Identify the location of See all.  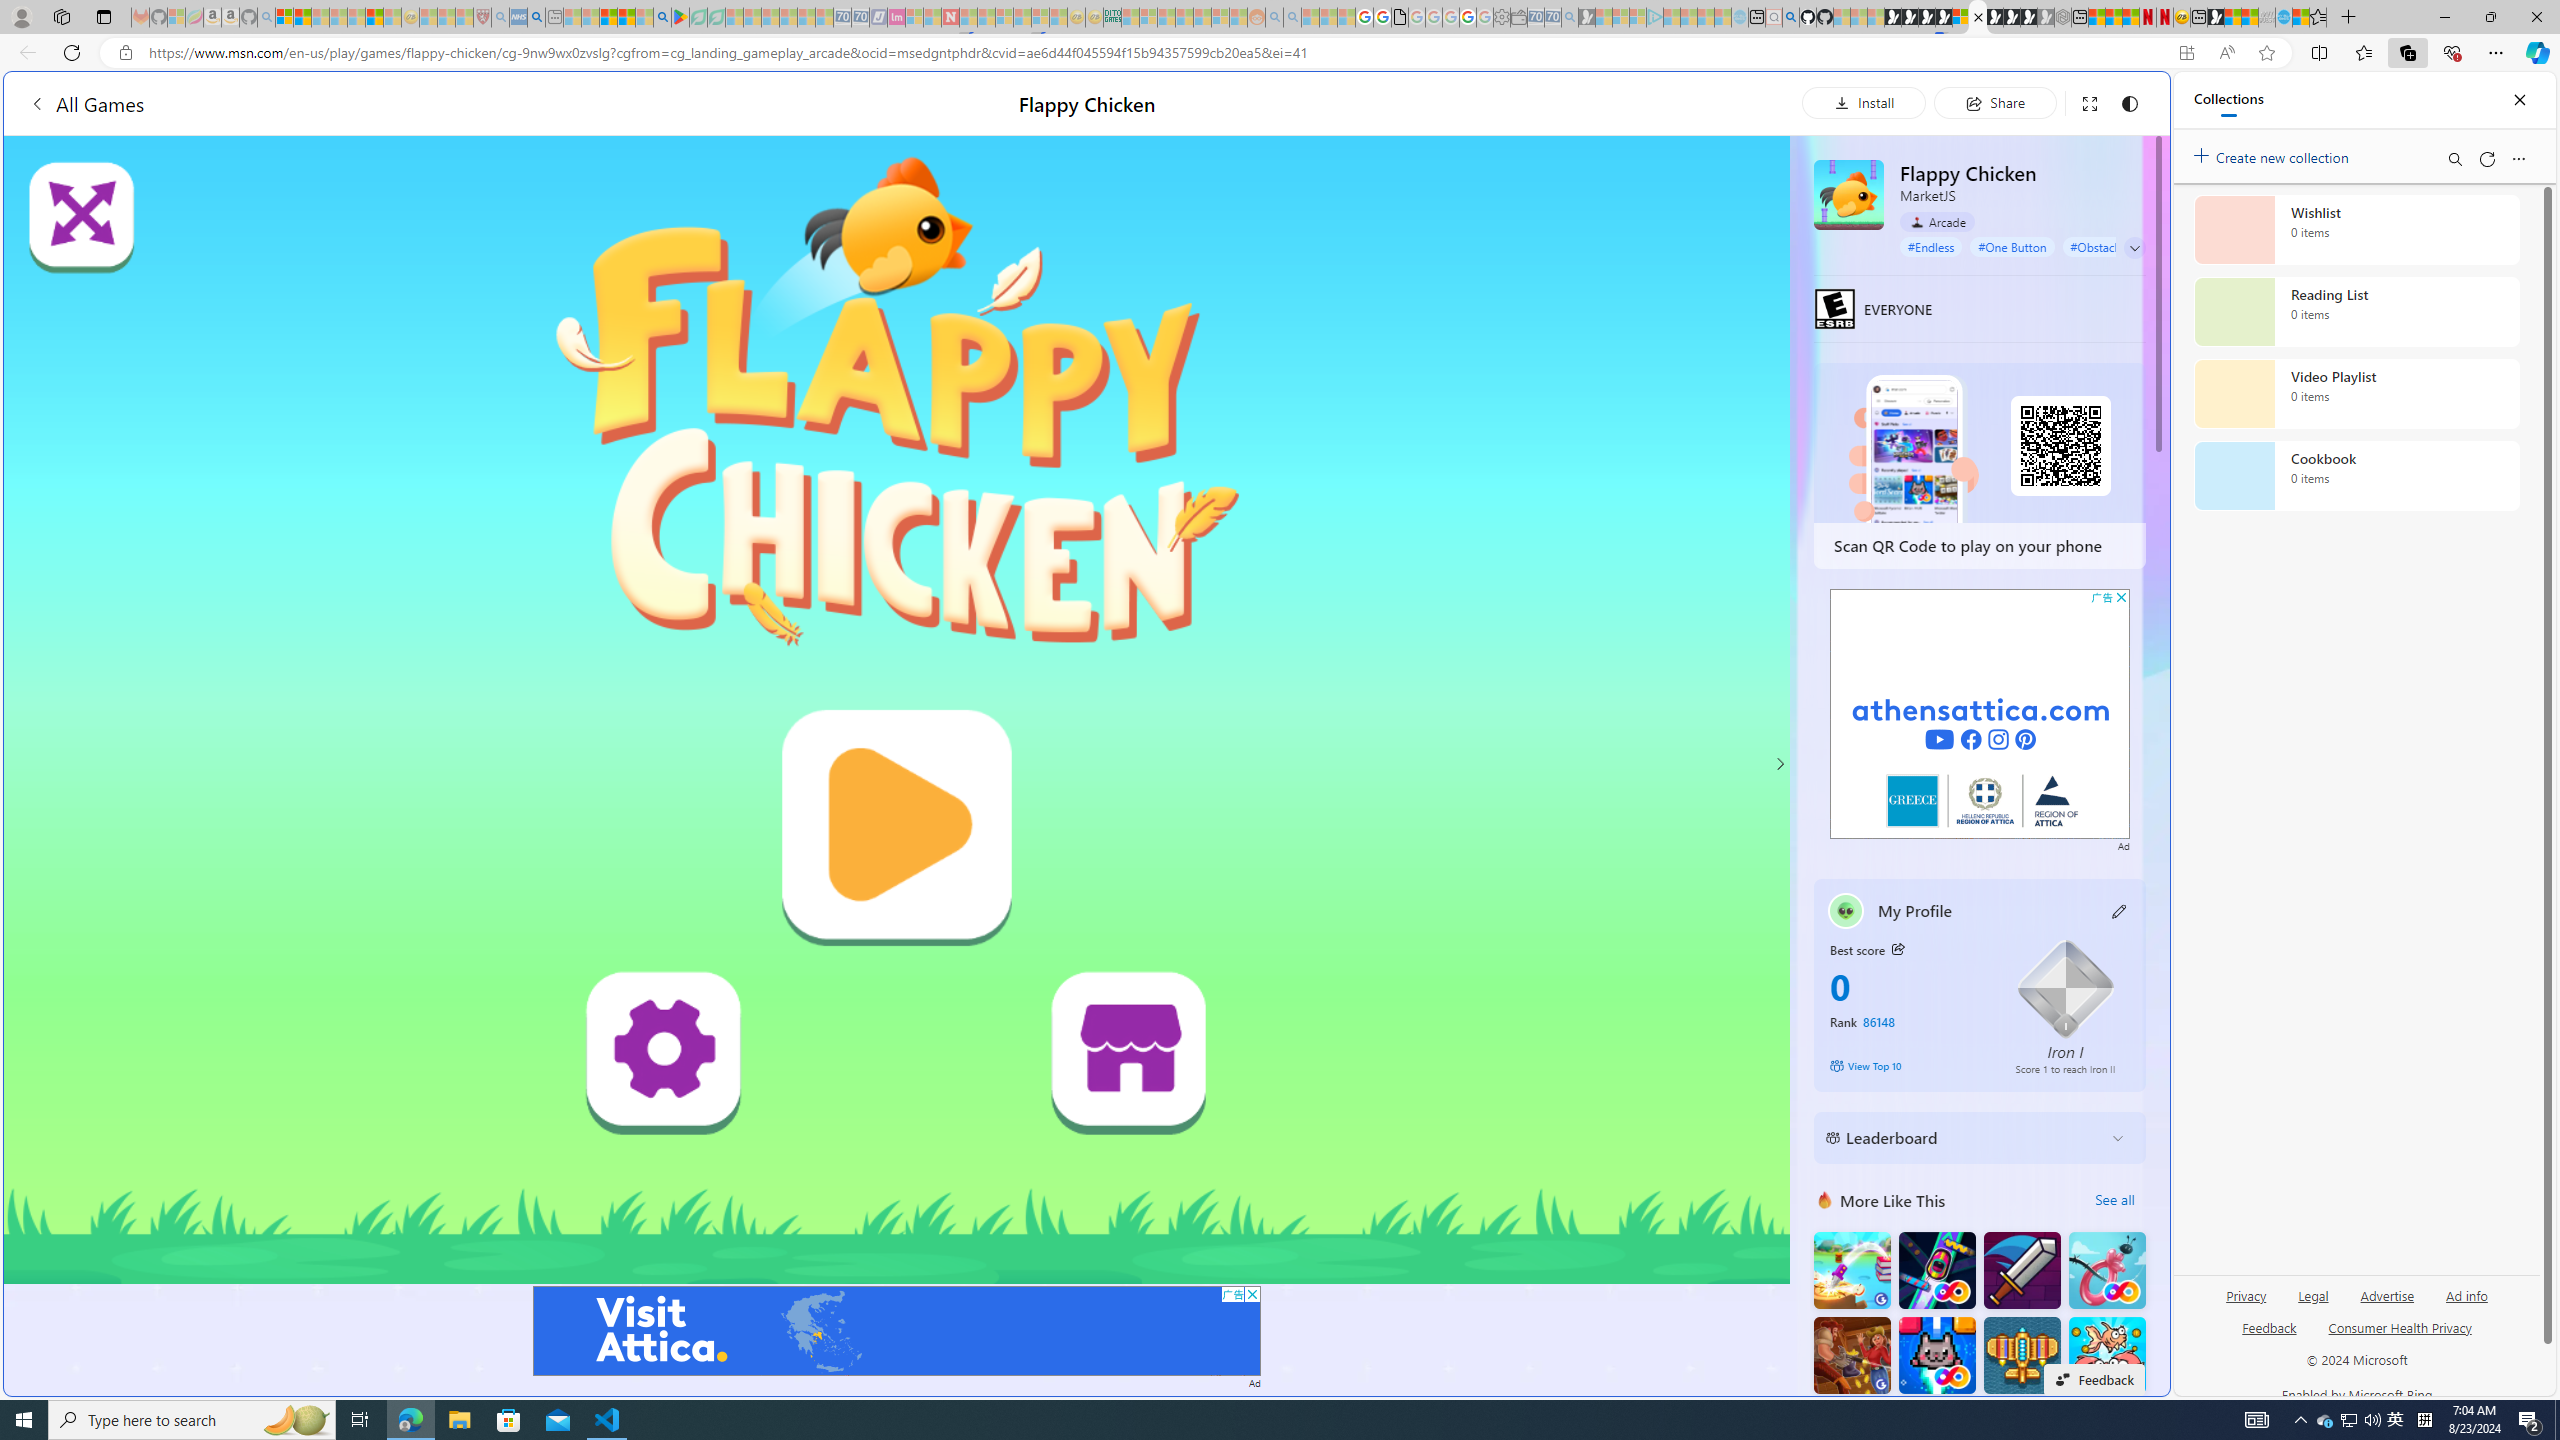
(2114, 1199).